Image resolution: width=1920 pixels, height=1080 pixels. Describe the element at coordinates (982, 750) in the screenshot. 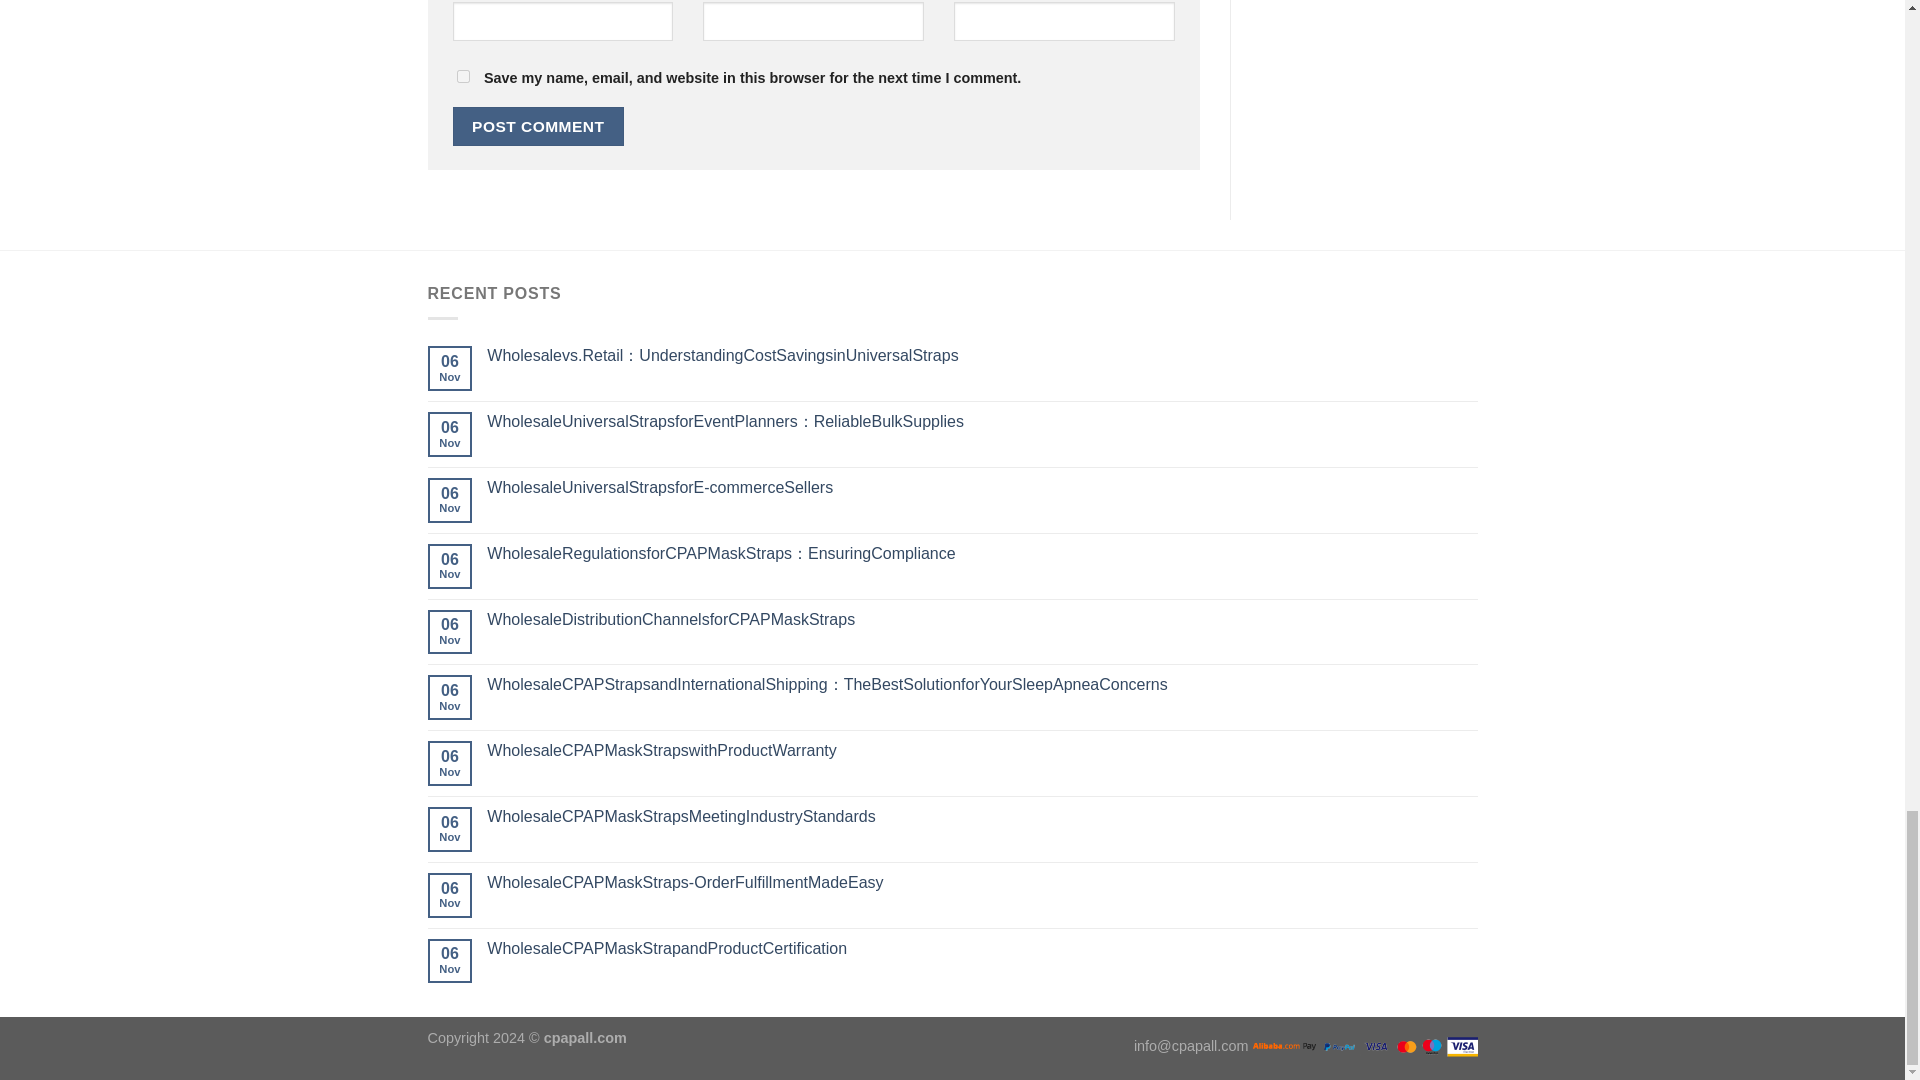

I see `WholesaleCPAPMaskStrapswithProductWarranty` at that location.